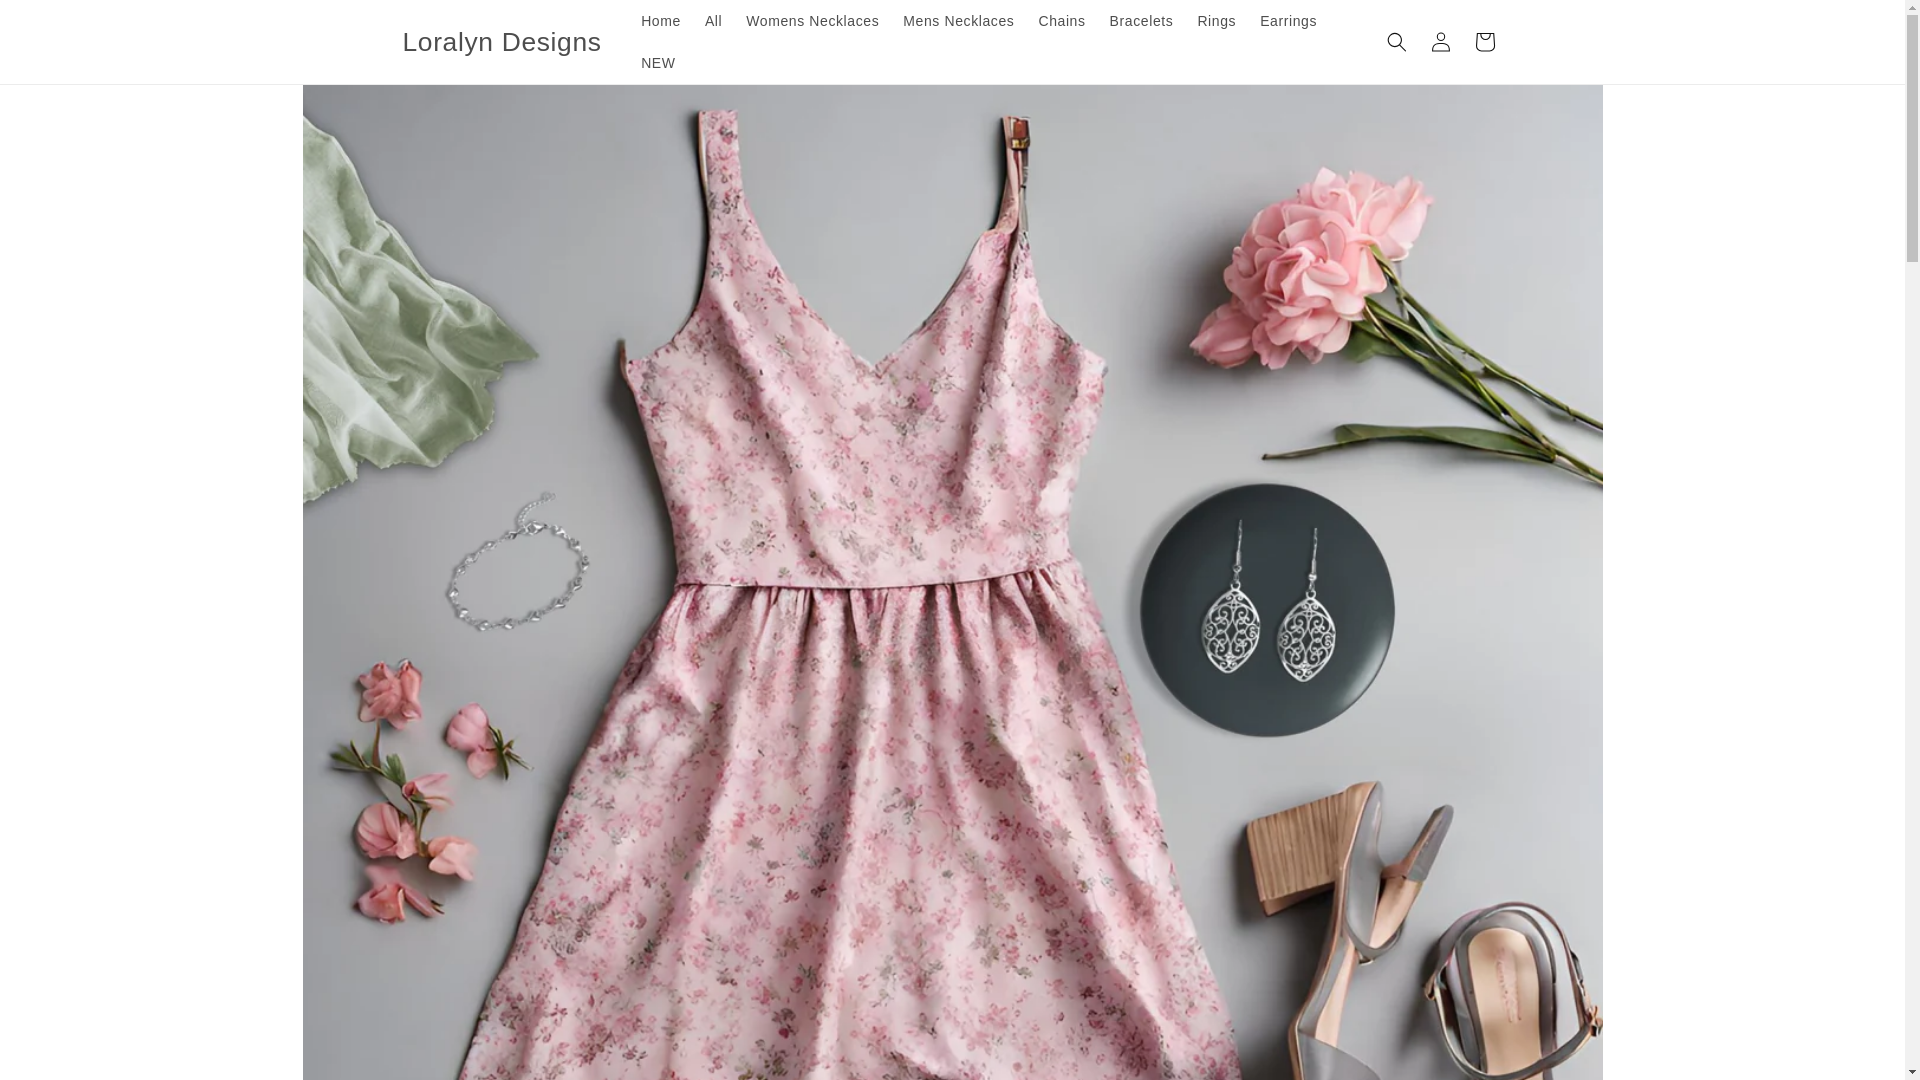 The width and height of the screenshot is (1920, 1080). I want to click on Loralyn Designs, so click(502, 40).